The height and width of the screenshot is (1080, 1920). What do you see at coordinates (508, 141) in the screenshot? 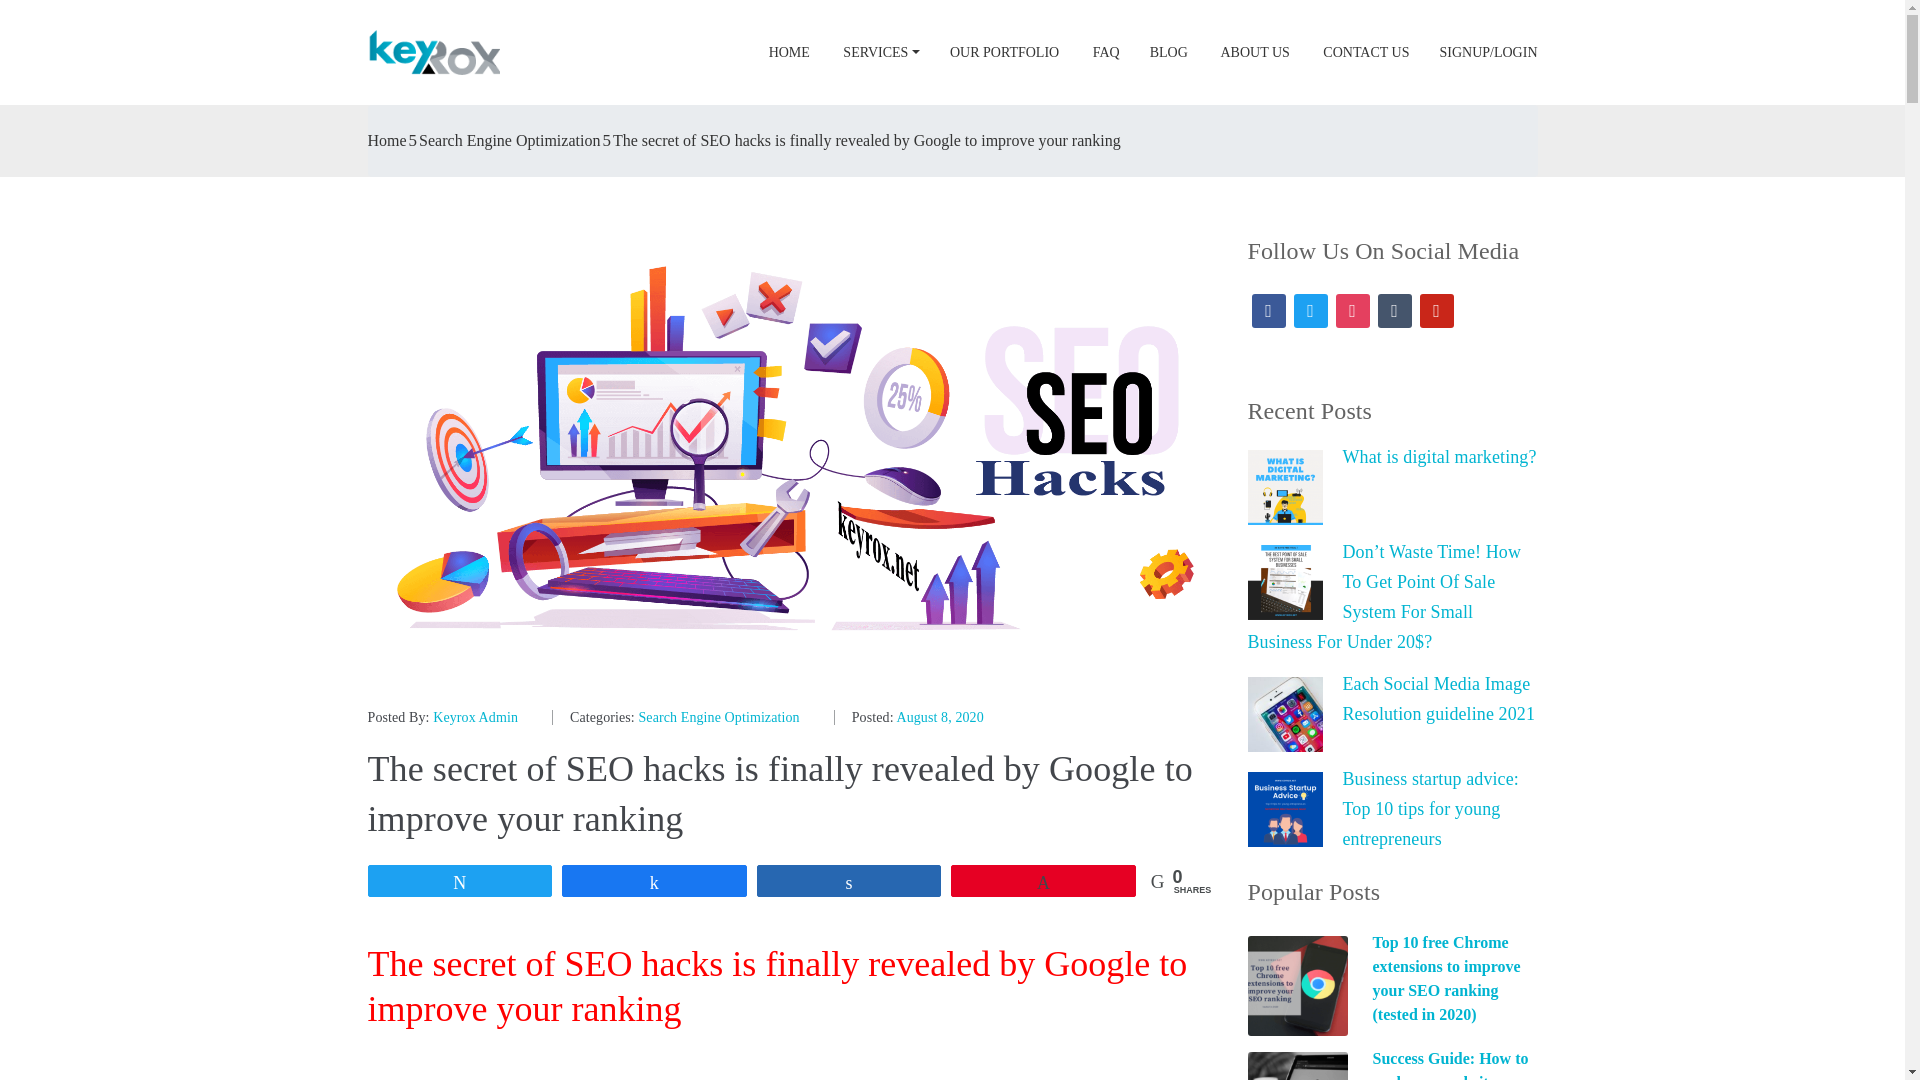
I see `Search Engine Optimization` at bounding box center [508, 141].